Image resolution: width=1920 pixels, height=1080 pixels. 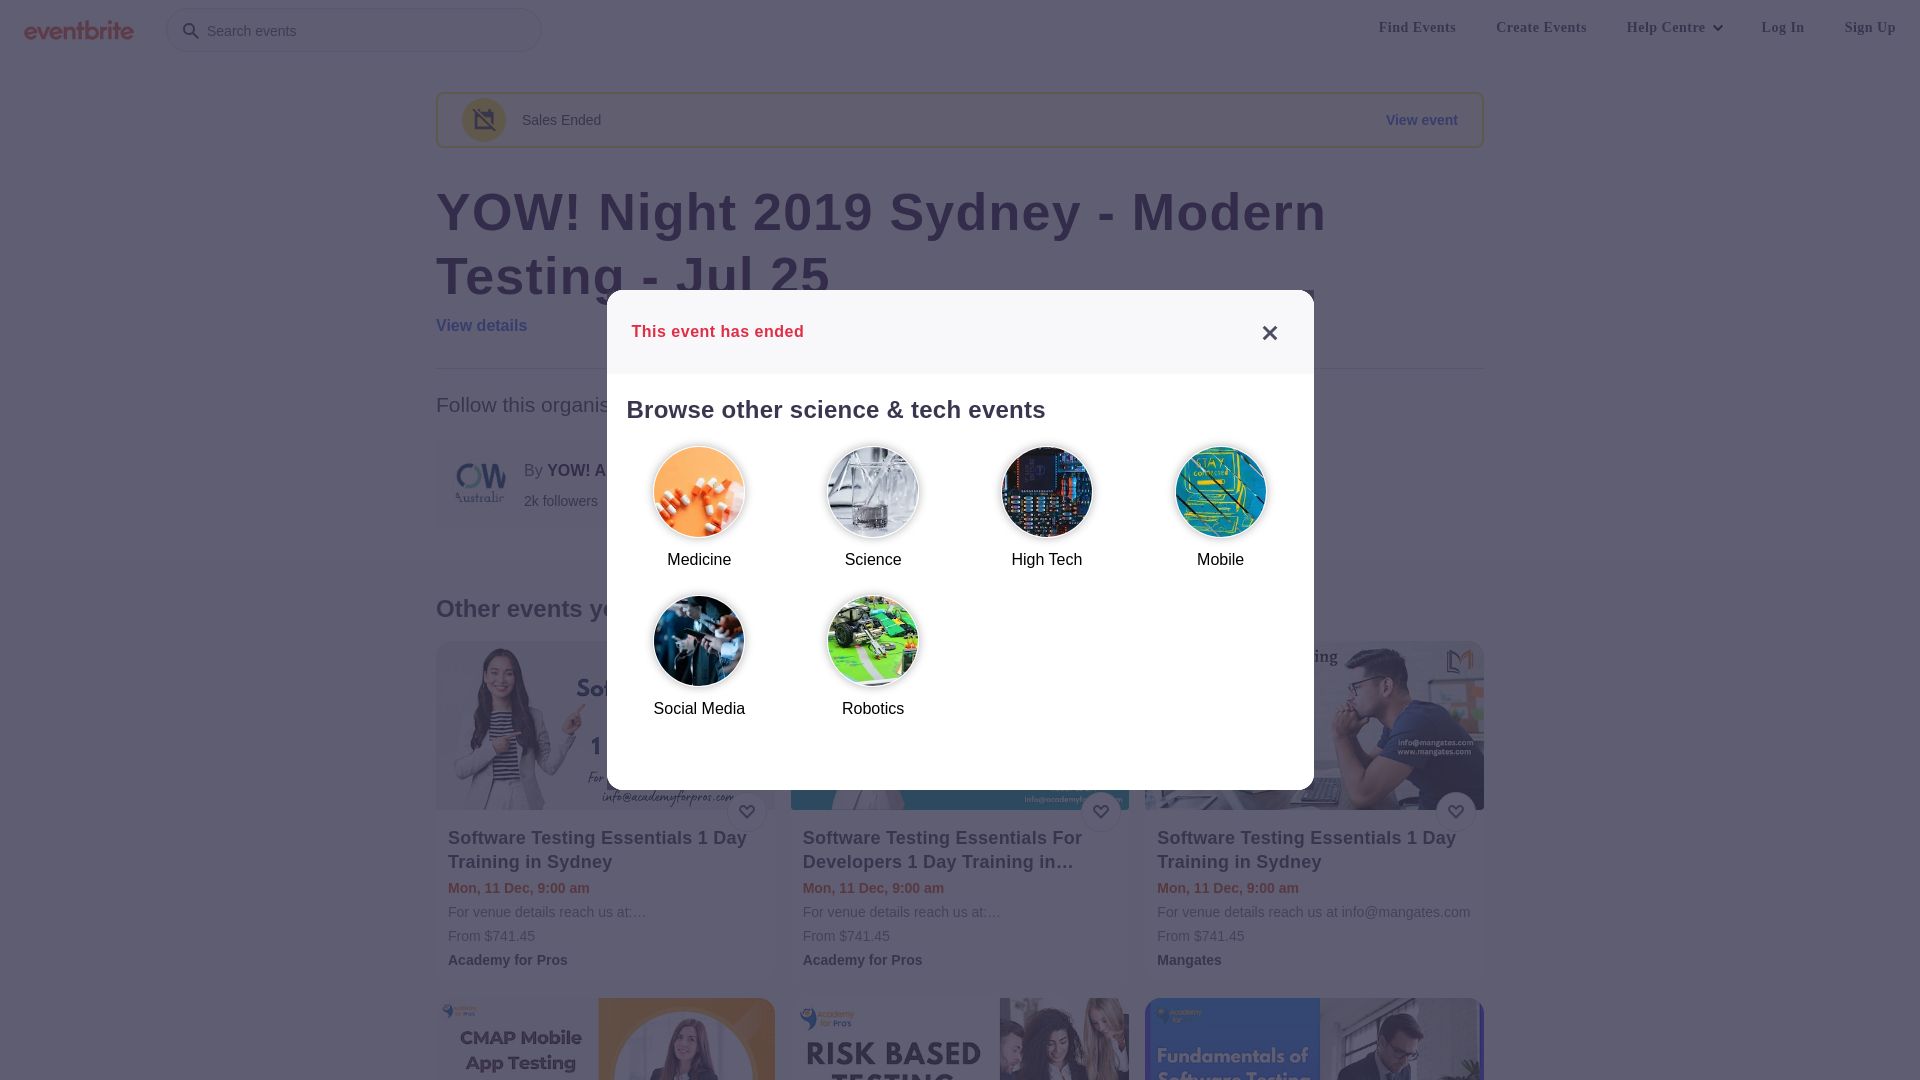 I want to click on High Tech, so click(x=1047, y=516).